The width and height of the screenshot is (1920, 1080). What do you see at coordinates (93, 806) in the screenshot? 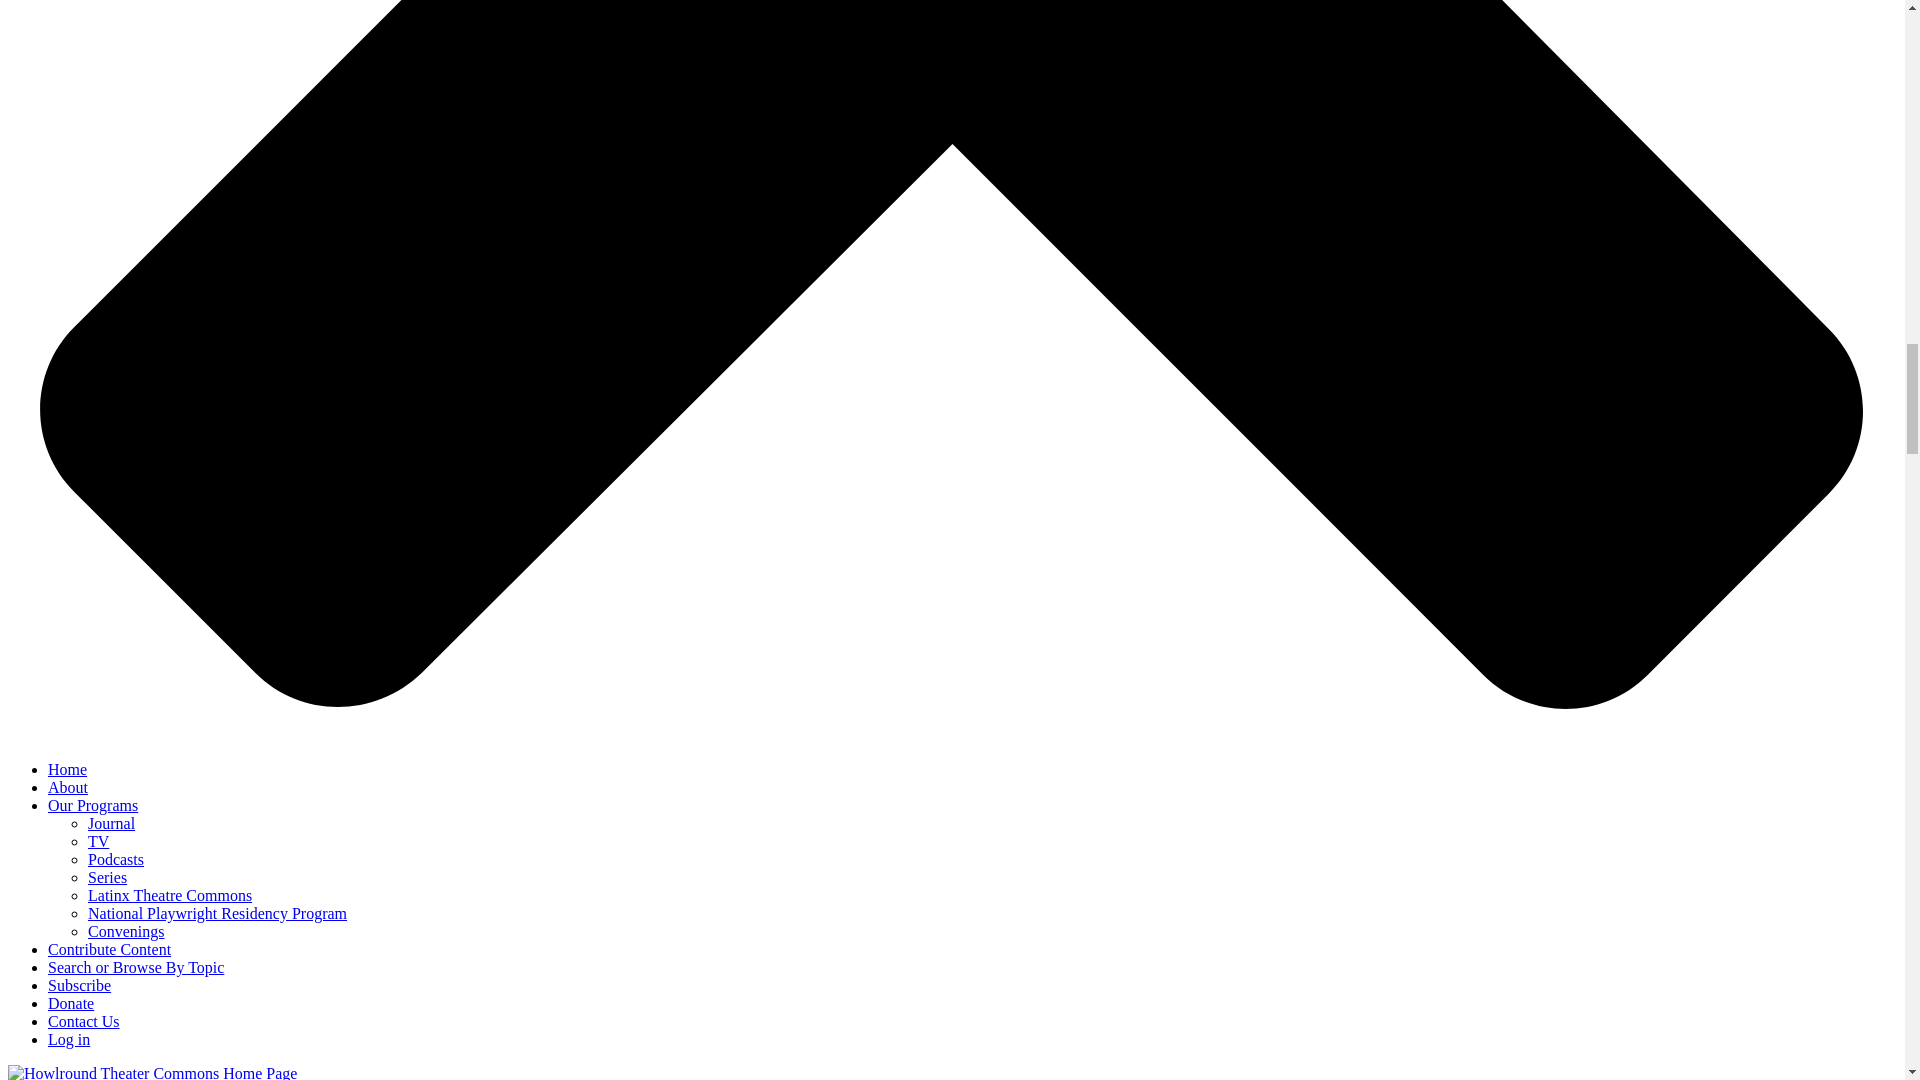
I see `Our Programs` at bounding box center [93, 806].